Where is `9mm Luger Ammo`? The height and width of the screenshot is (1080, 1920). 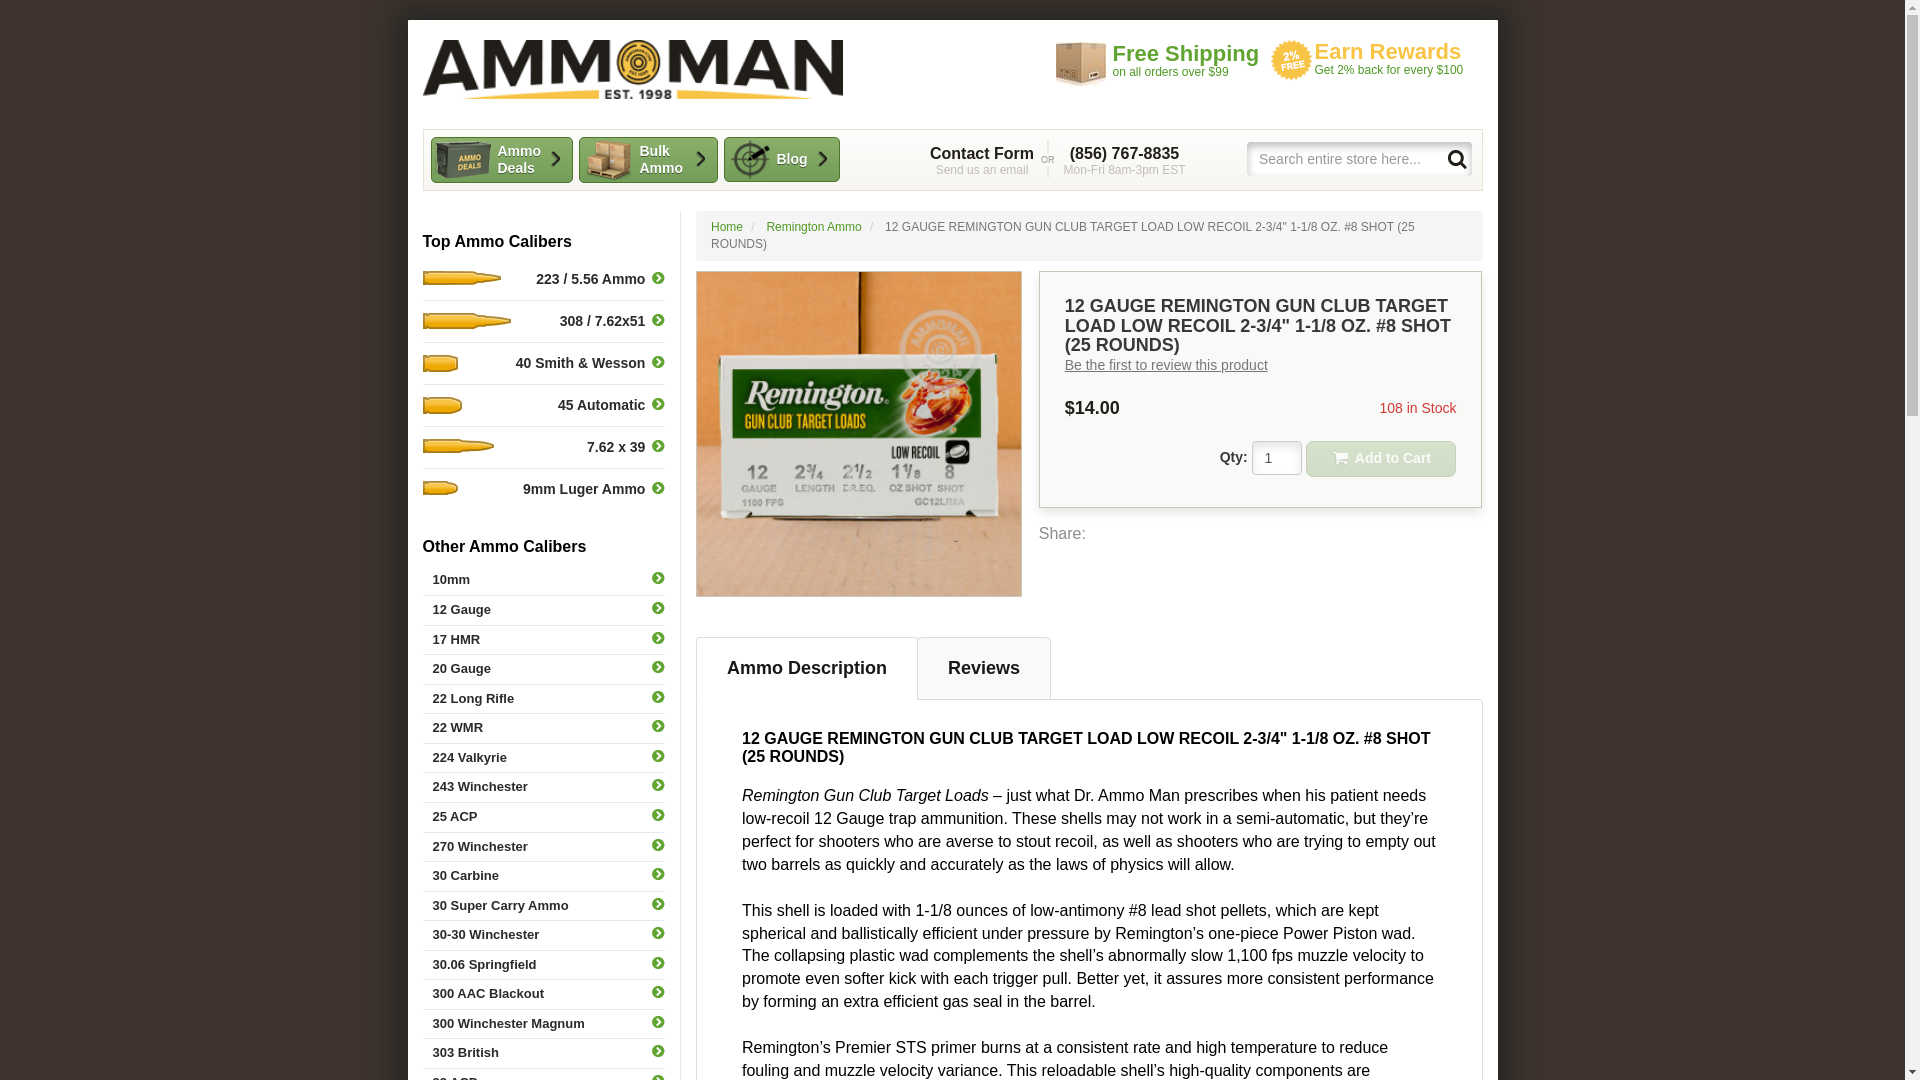 9mm Luger Ammo is located at coordinates (543, 488).